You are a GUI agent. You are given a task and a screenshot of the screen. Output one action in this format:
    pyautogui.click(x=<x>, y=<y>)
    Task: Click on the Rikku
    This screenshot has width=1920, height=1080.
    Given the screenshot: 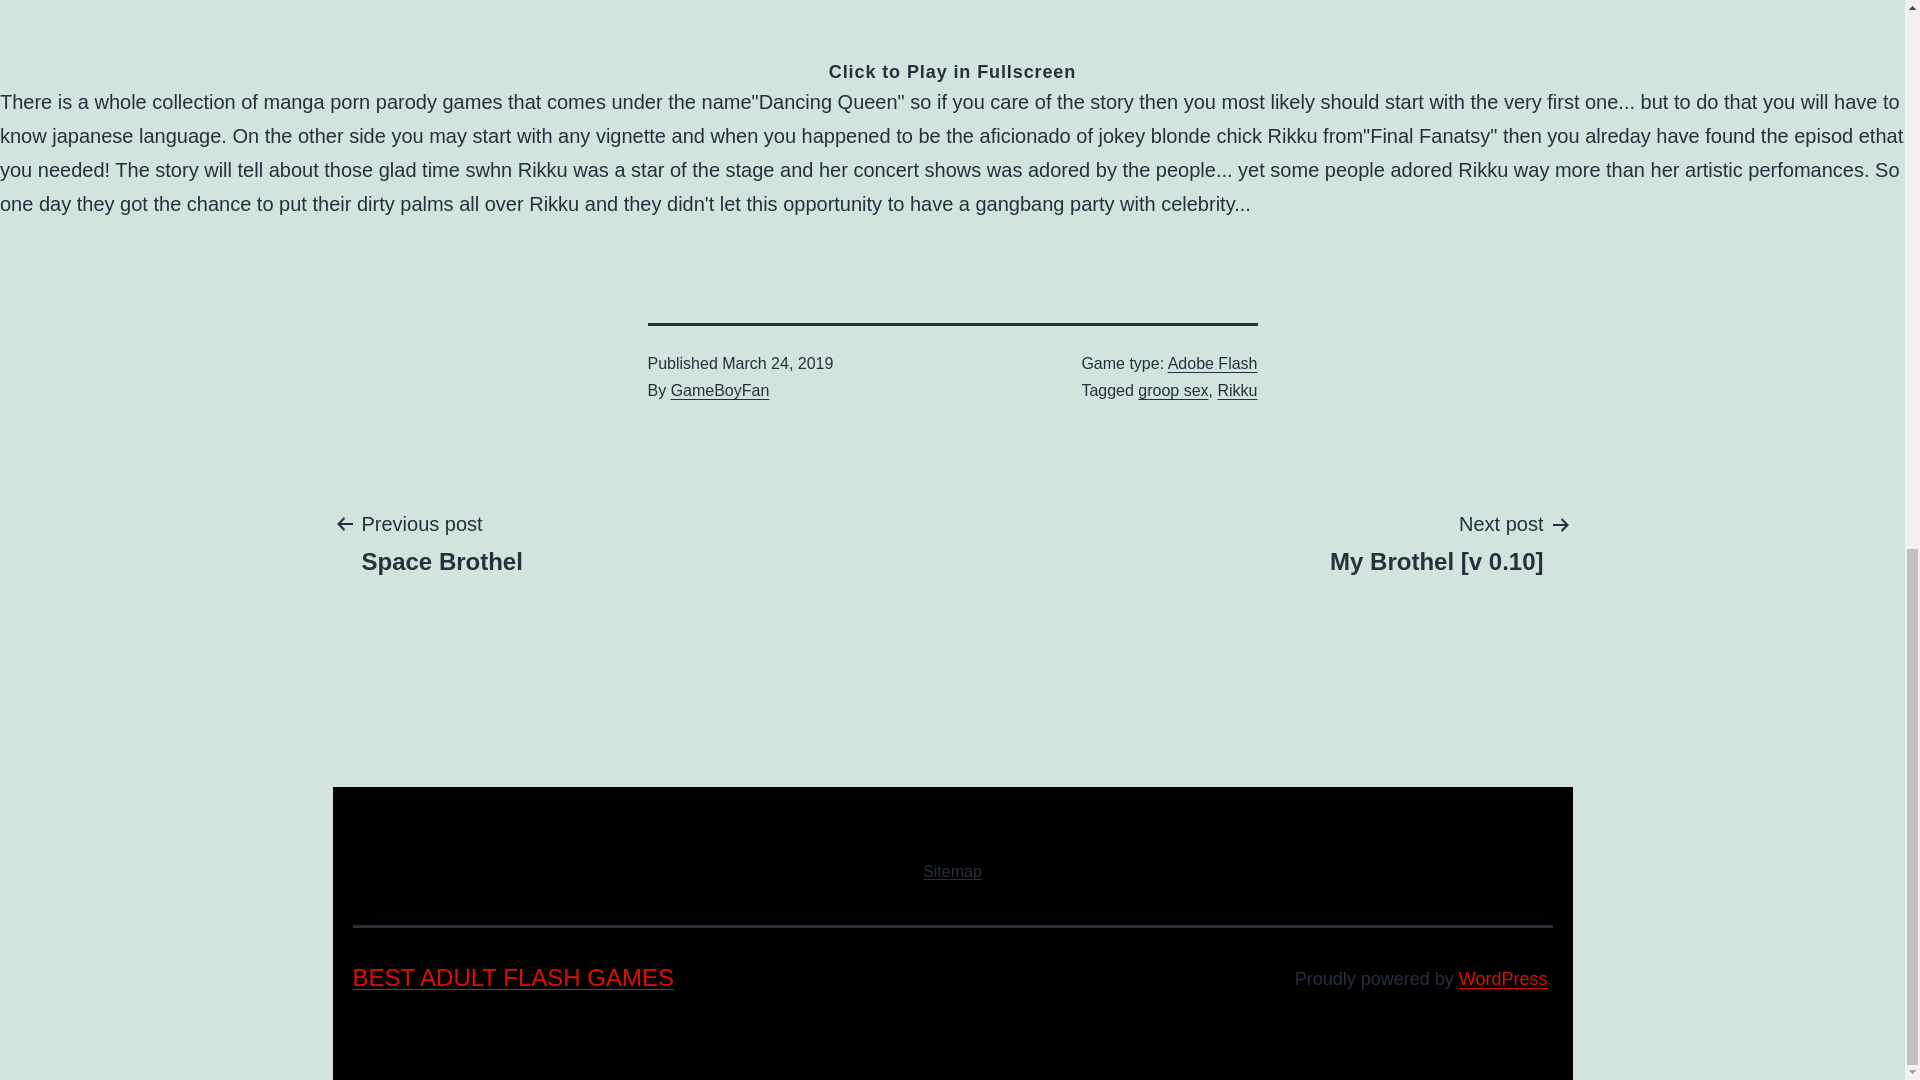 What is the action you would take?
    pyautogui.click(x=1237, y=390)
    